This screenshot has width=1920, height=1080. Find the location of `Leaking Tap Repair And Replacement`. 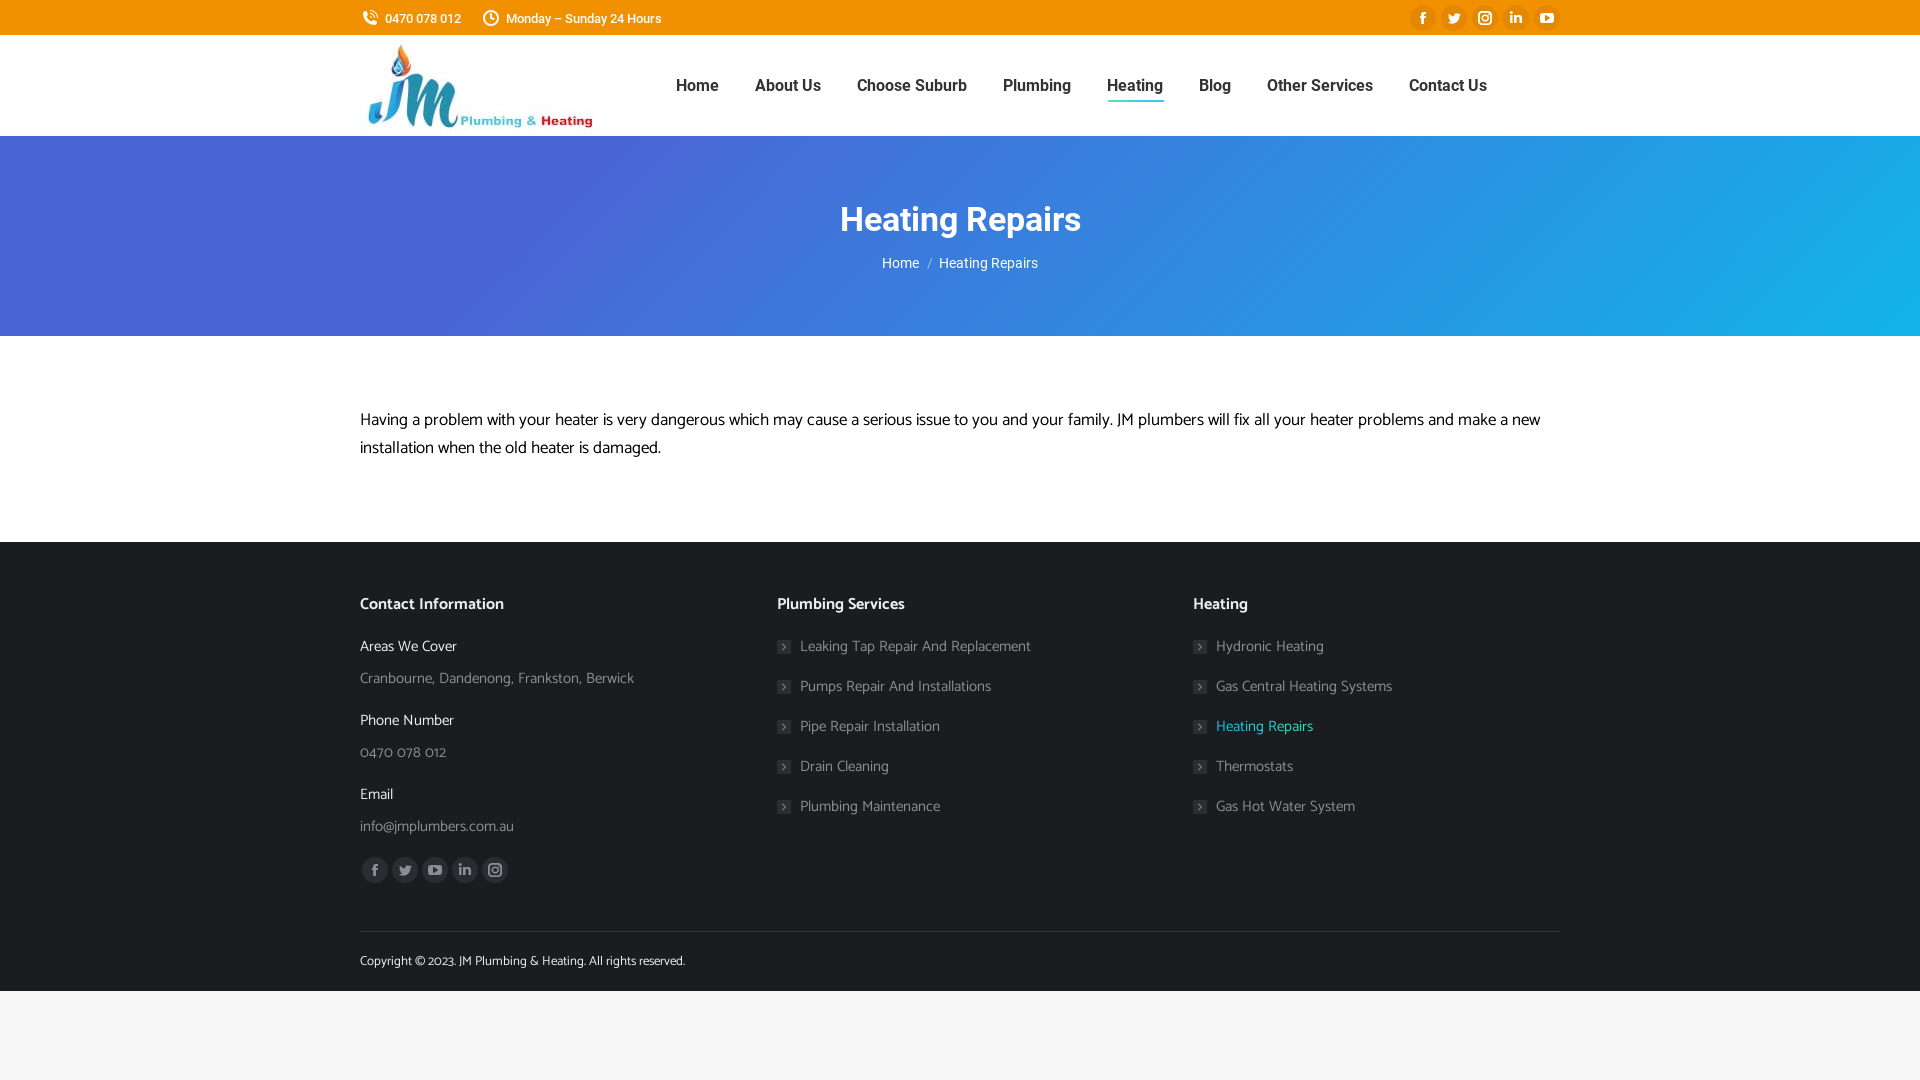

Leaking Tap Repair And Replacement is located at coordinates (904, 646).